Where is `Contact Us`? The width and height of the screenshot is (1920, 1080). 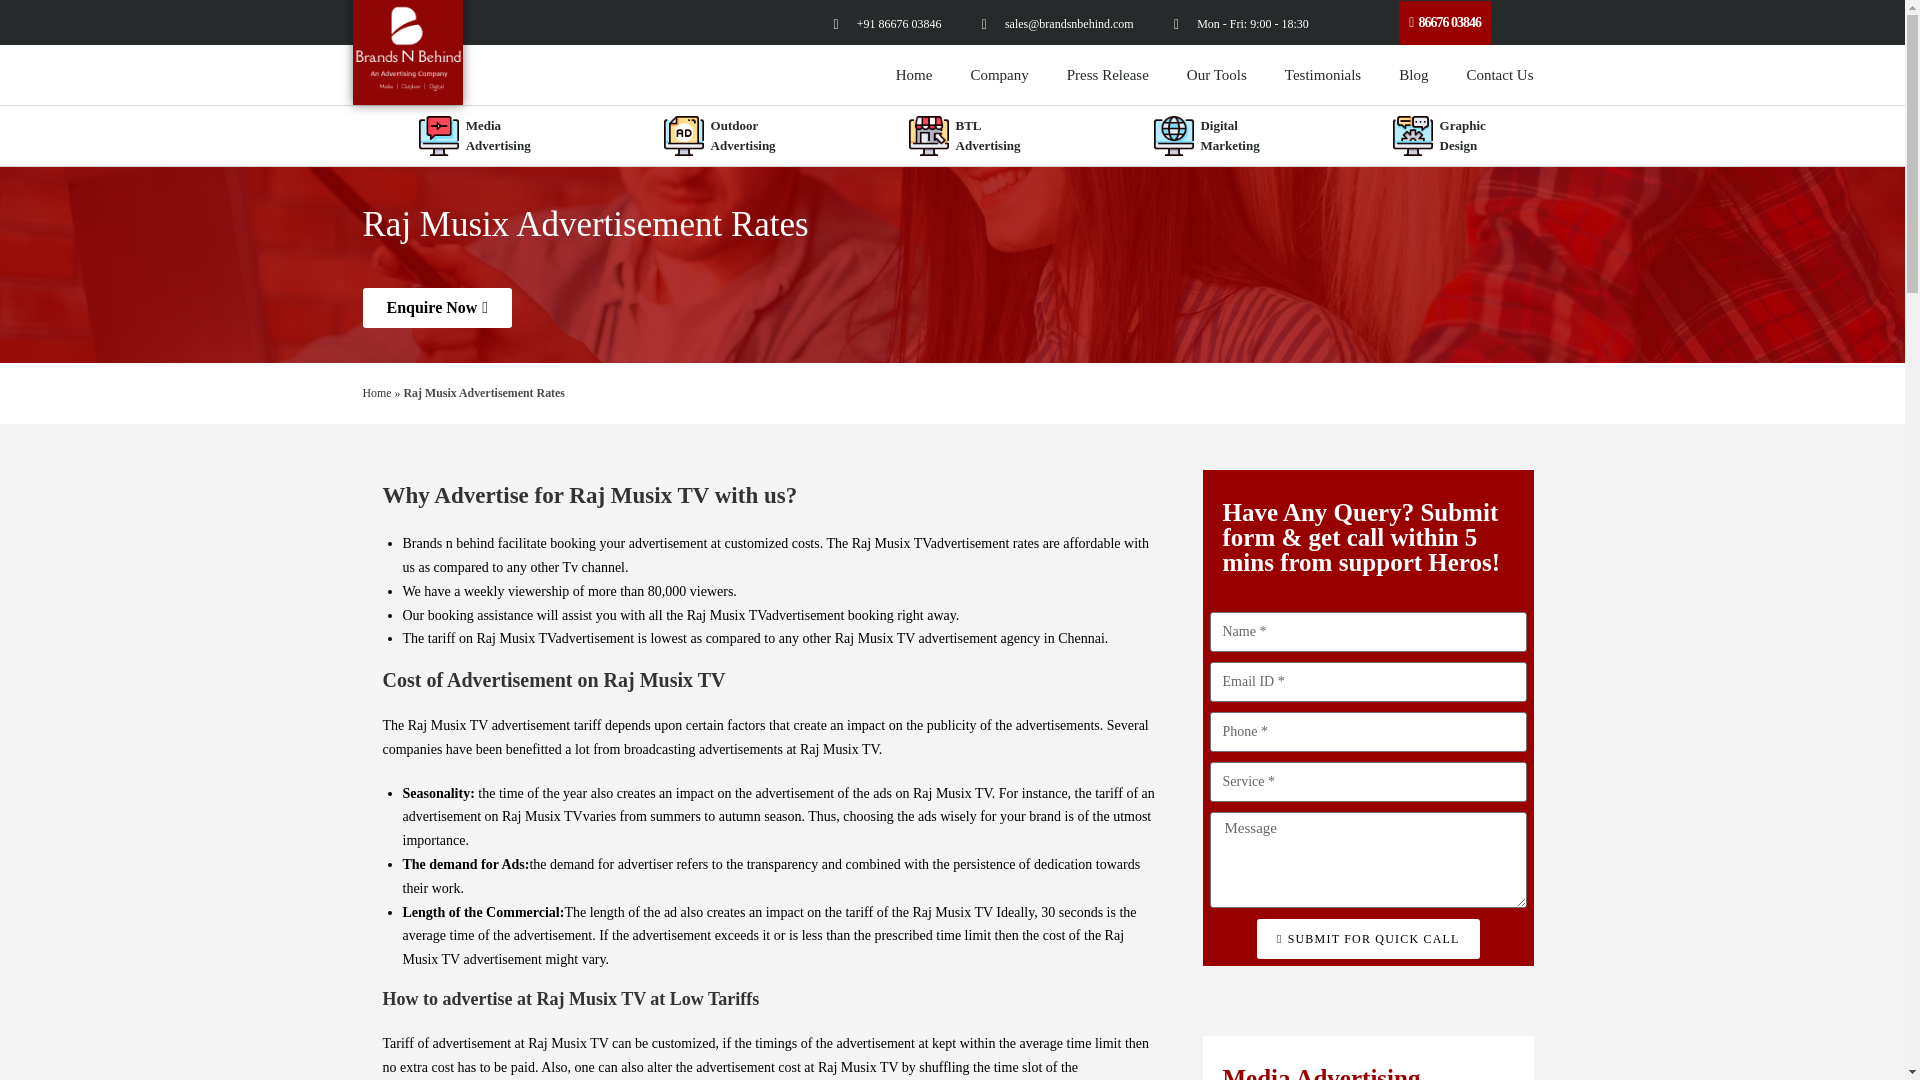 Contact Us is located at coordinates (1499, 74).